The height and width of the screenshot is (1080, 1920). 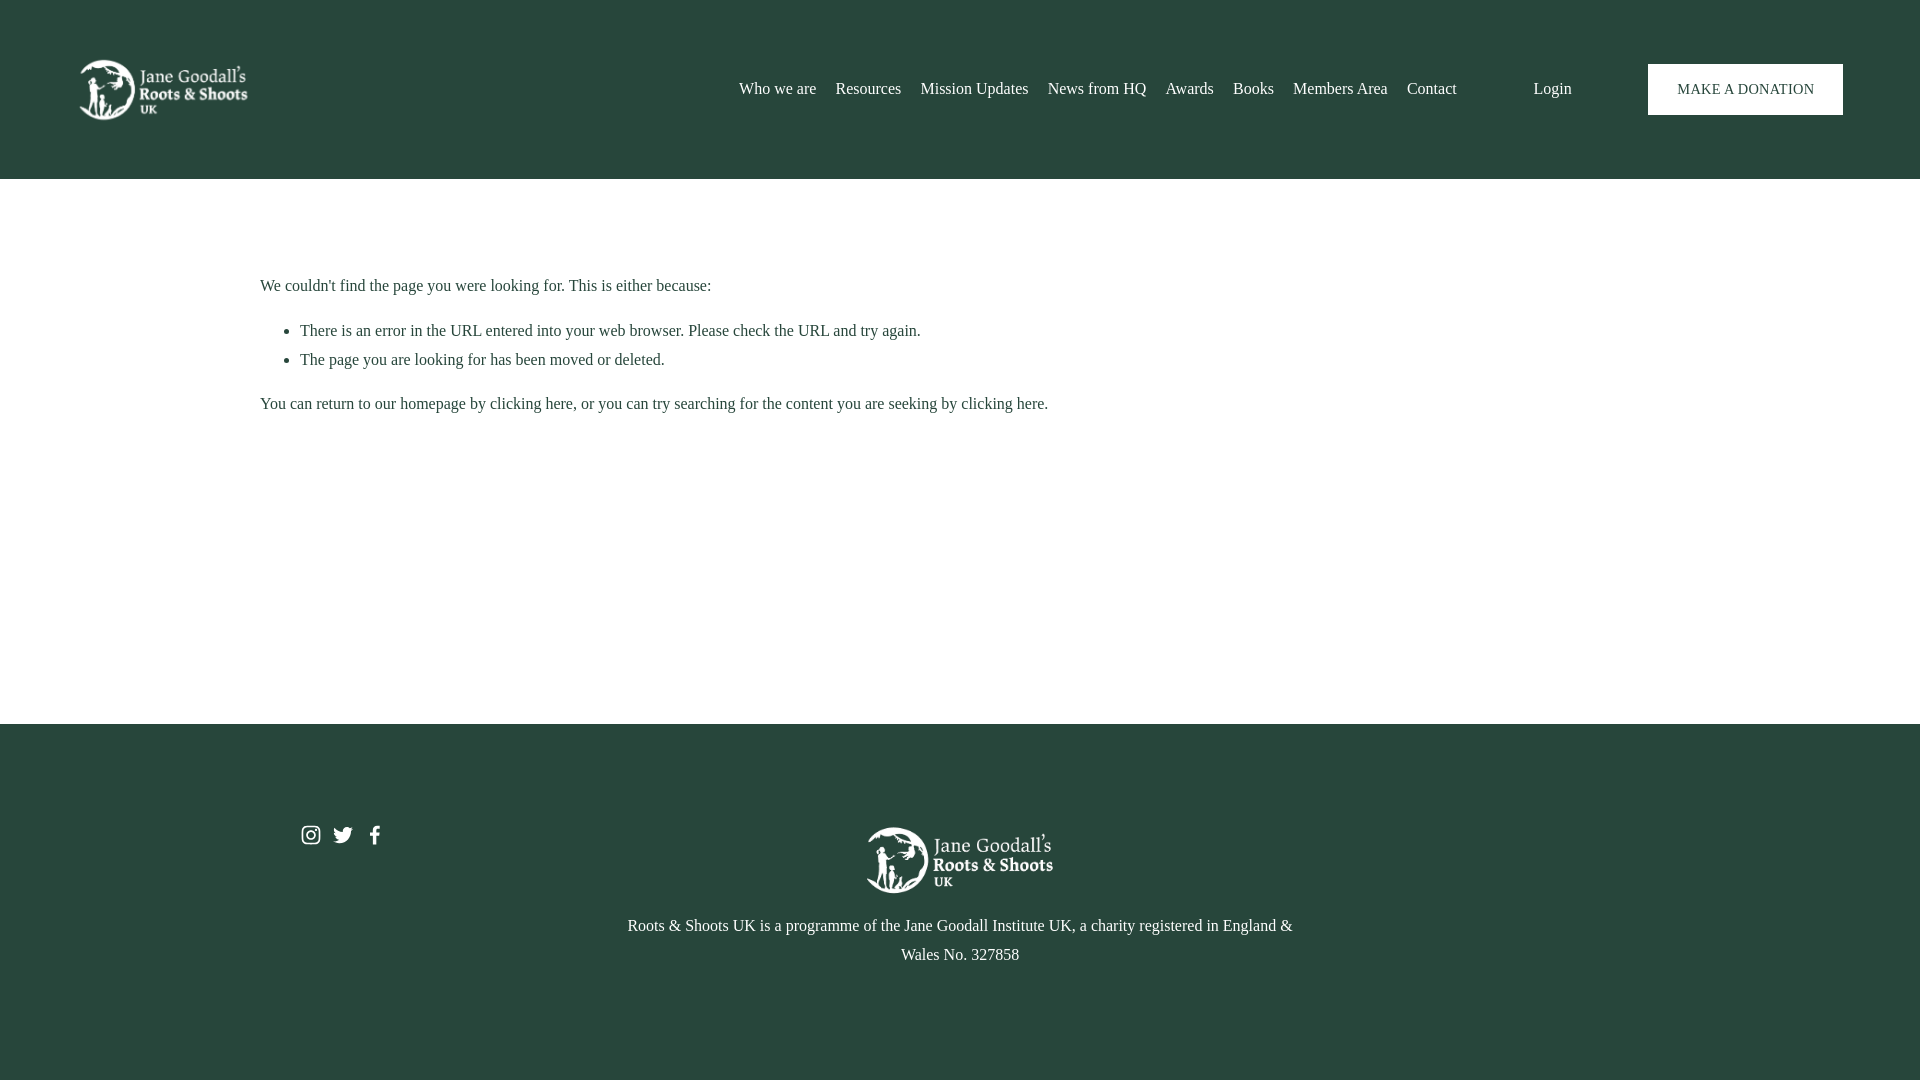 What do you see at coordinates (1340, 90) in the screenshot?
I see `Members Area` at bounding box center [1340, 90].